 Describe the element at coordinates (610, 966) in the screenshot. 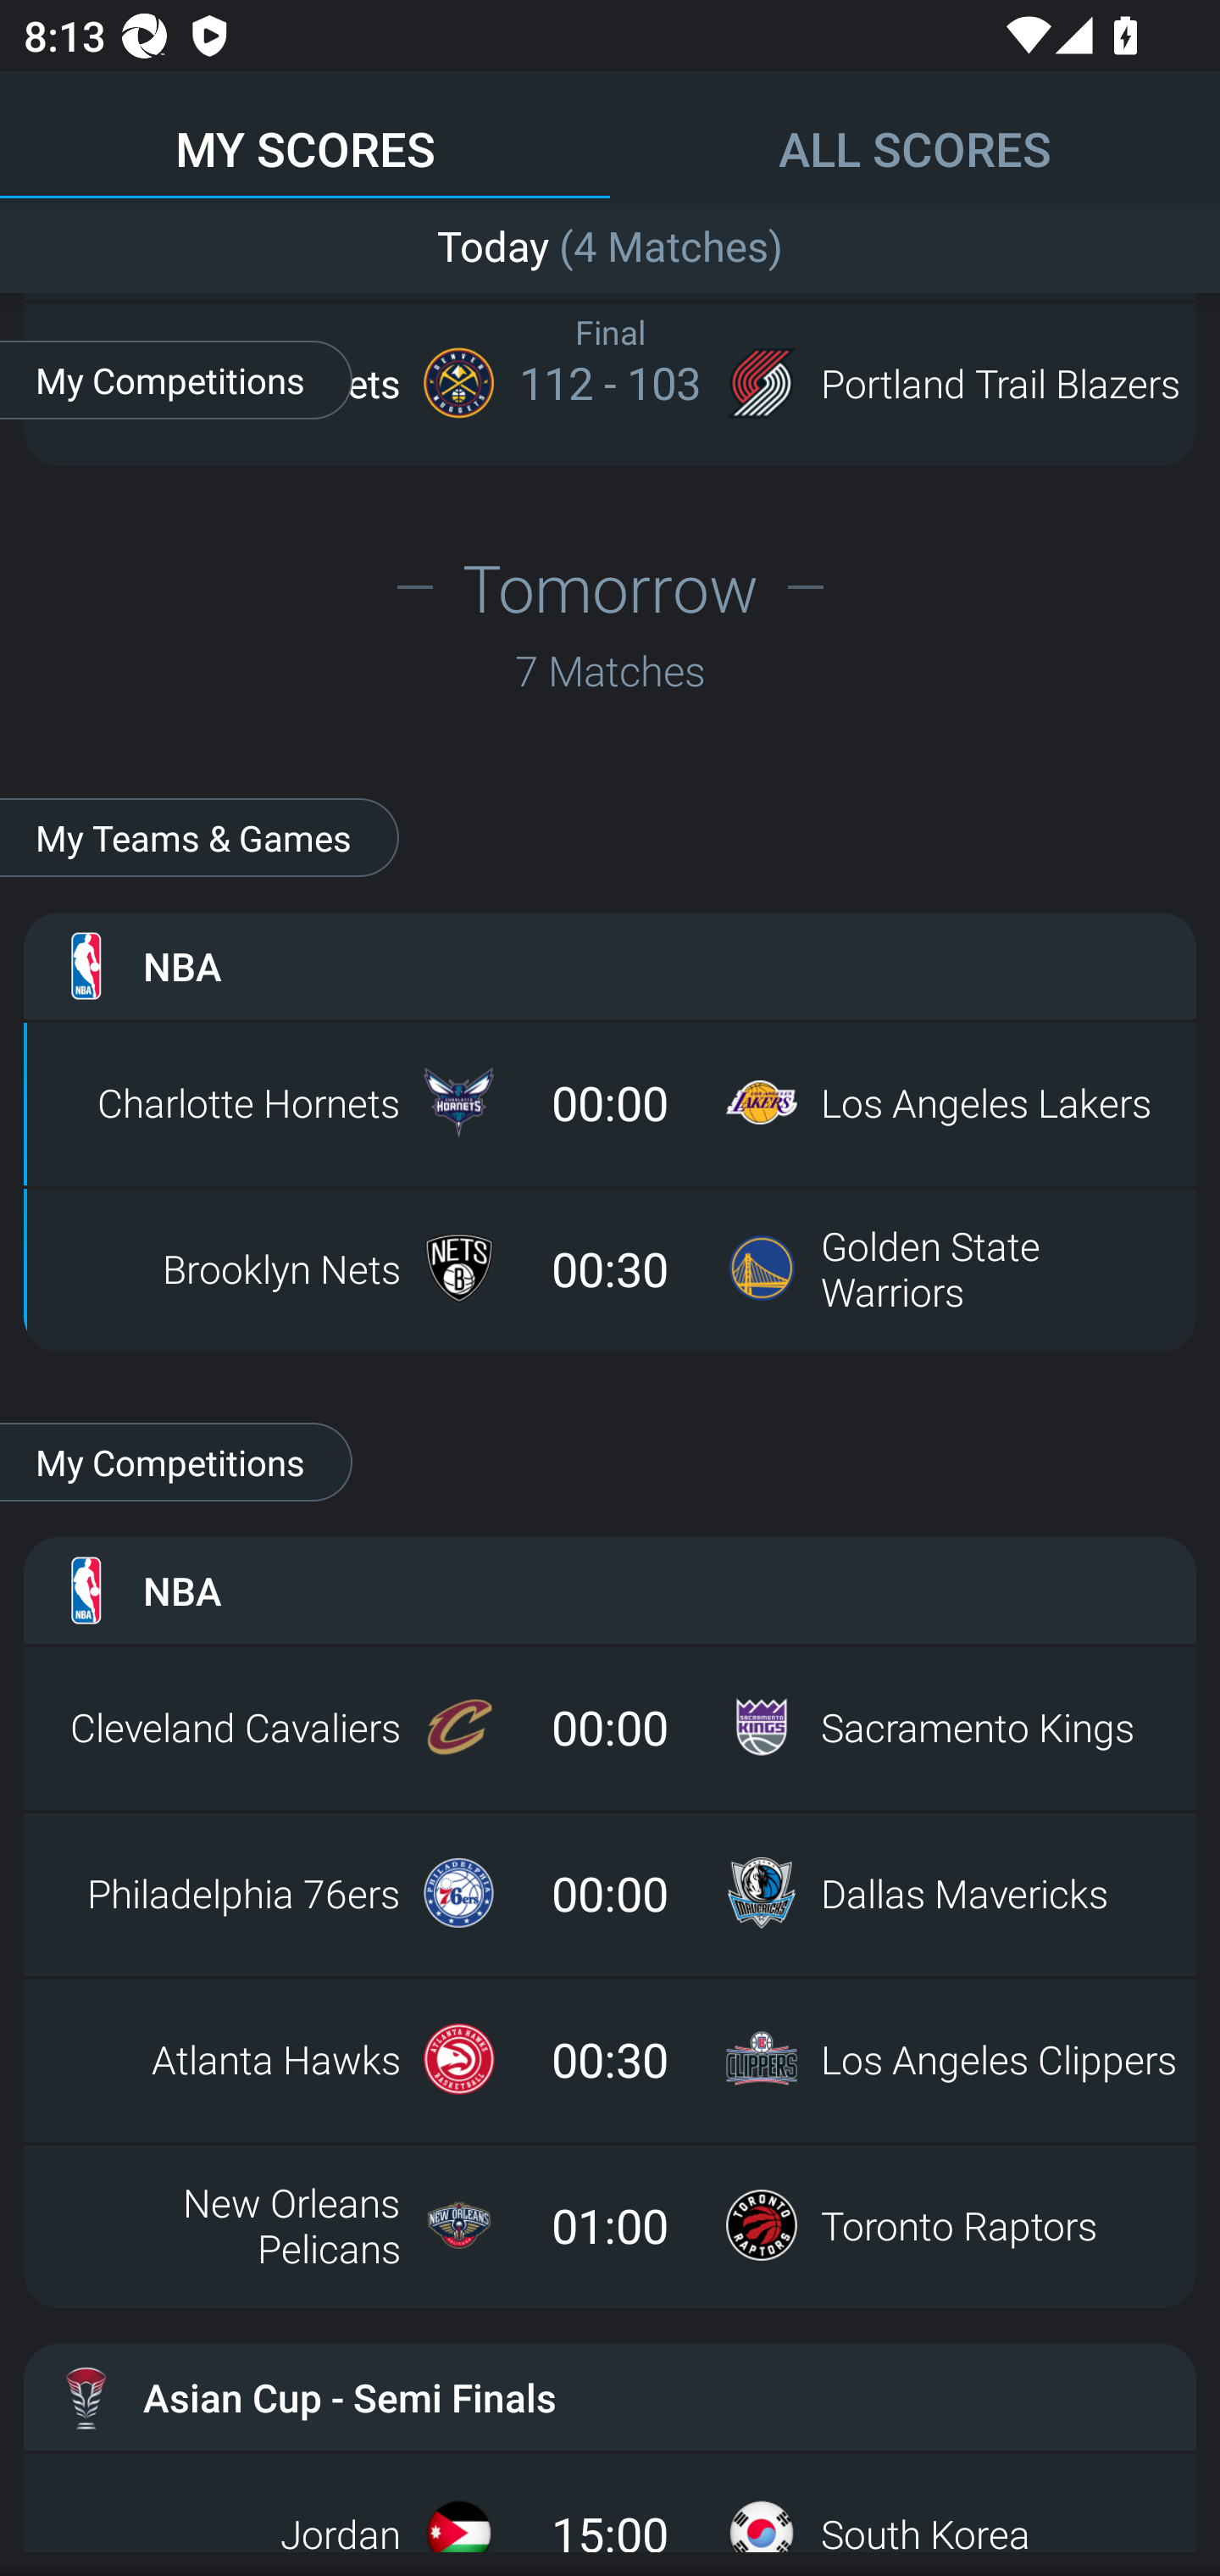

I see `NBA` at that location.